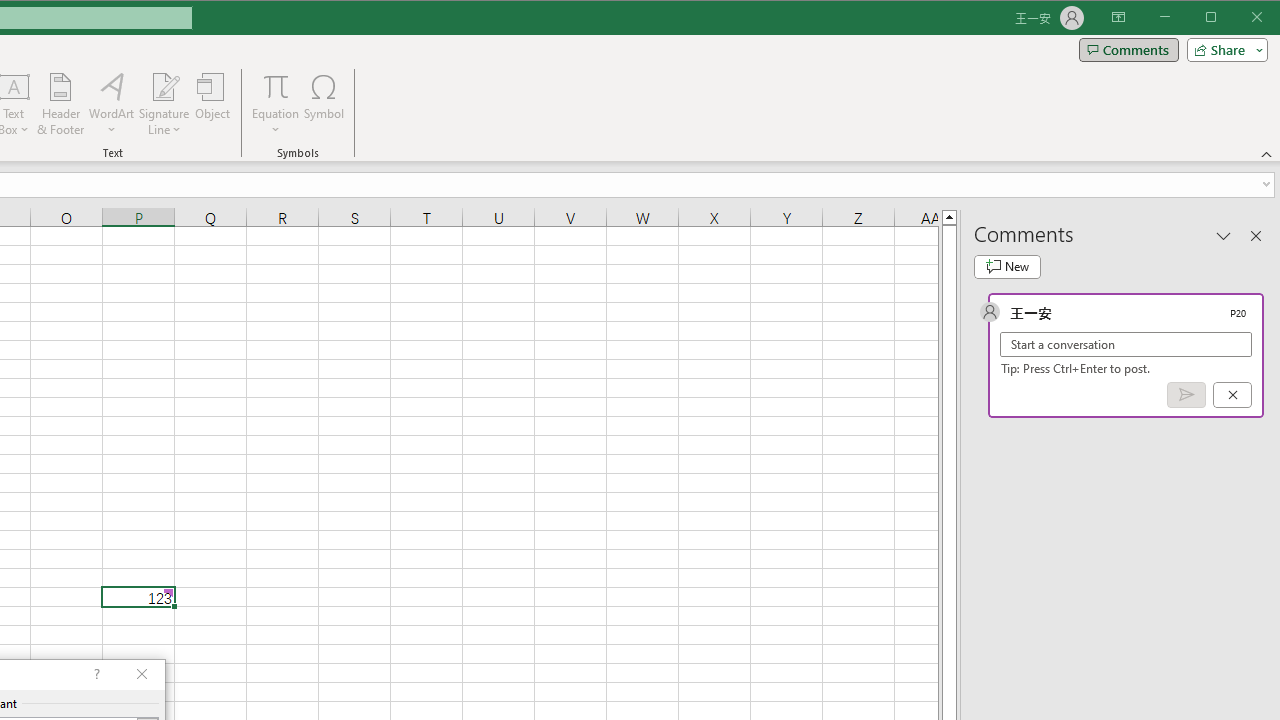 The image size is (1280, 720). I want to click on Signature Line, so click(164, 86).